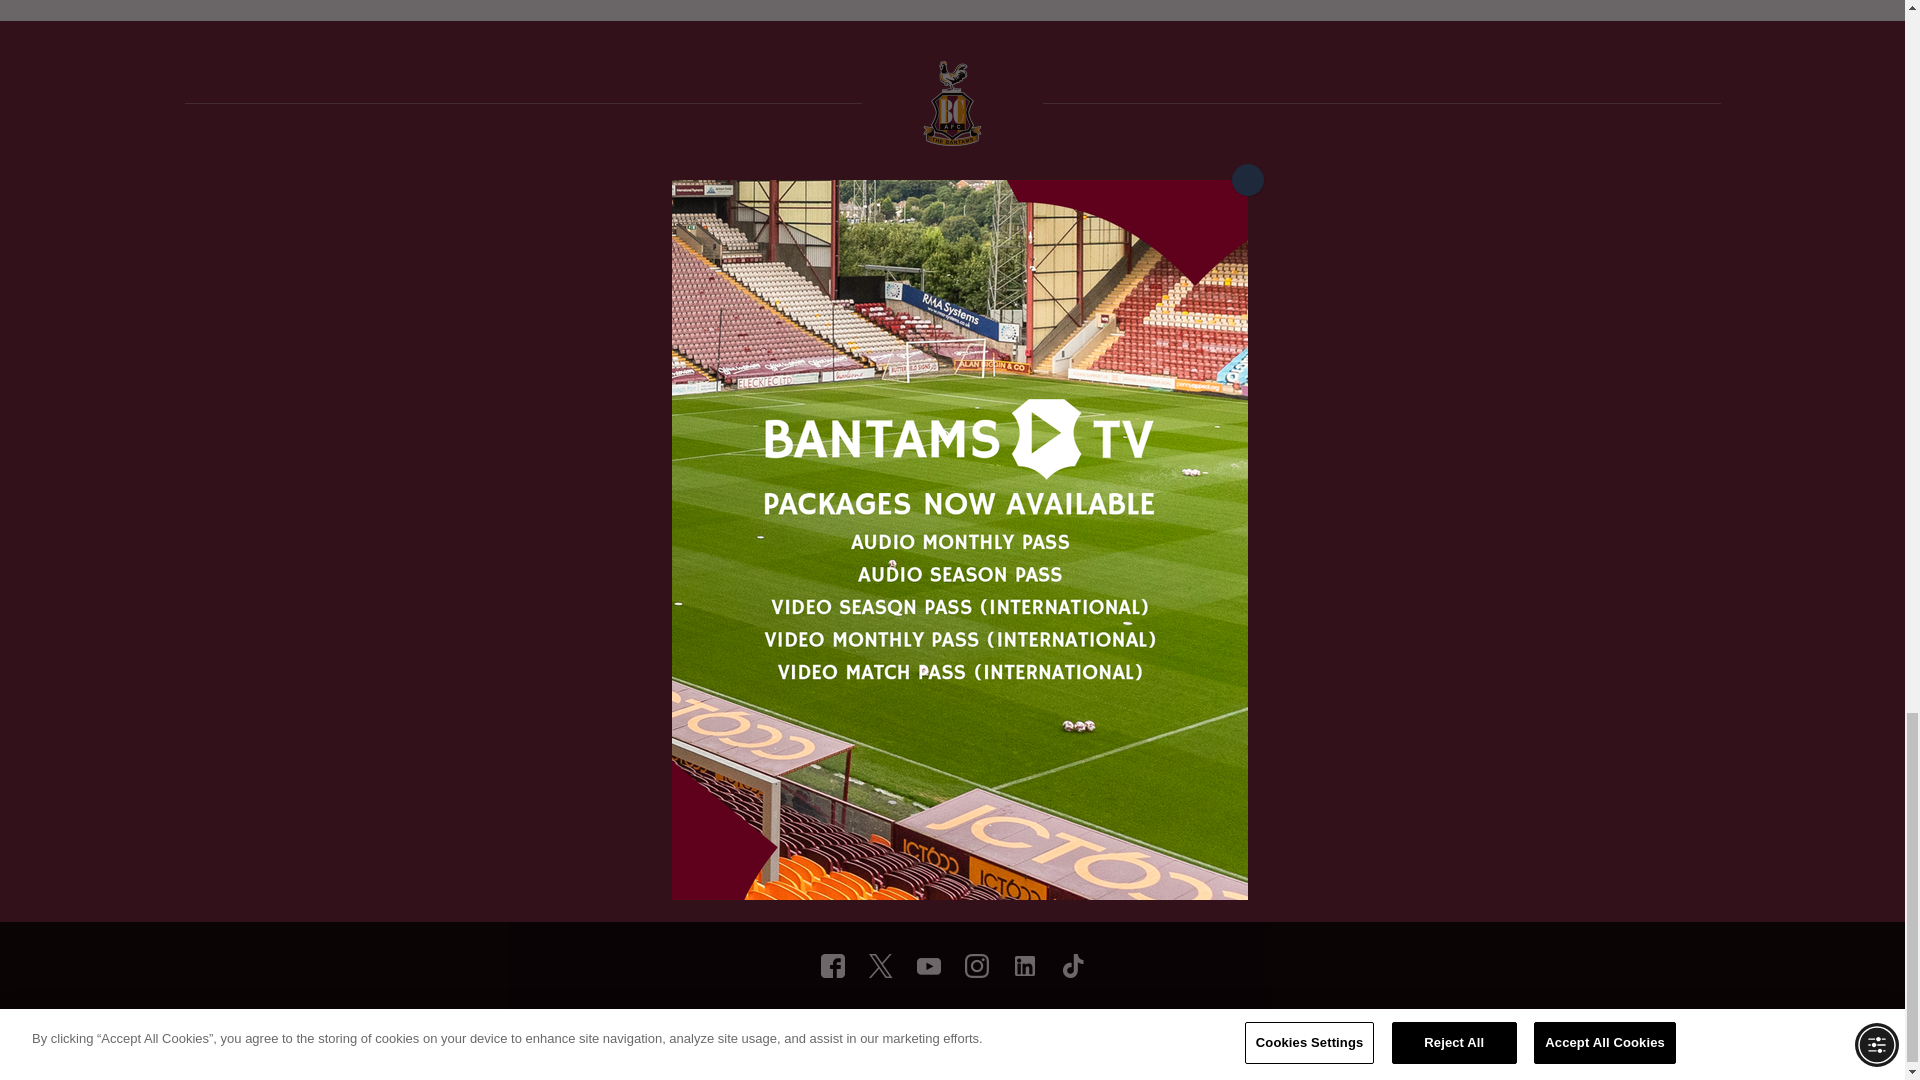  What do you see at coordinates (758, 1034) in the screenshot?
I see `Terms of Use` at bounding box center [758, 1034].